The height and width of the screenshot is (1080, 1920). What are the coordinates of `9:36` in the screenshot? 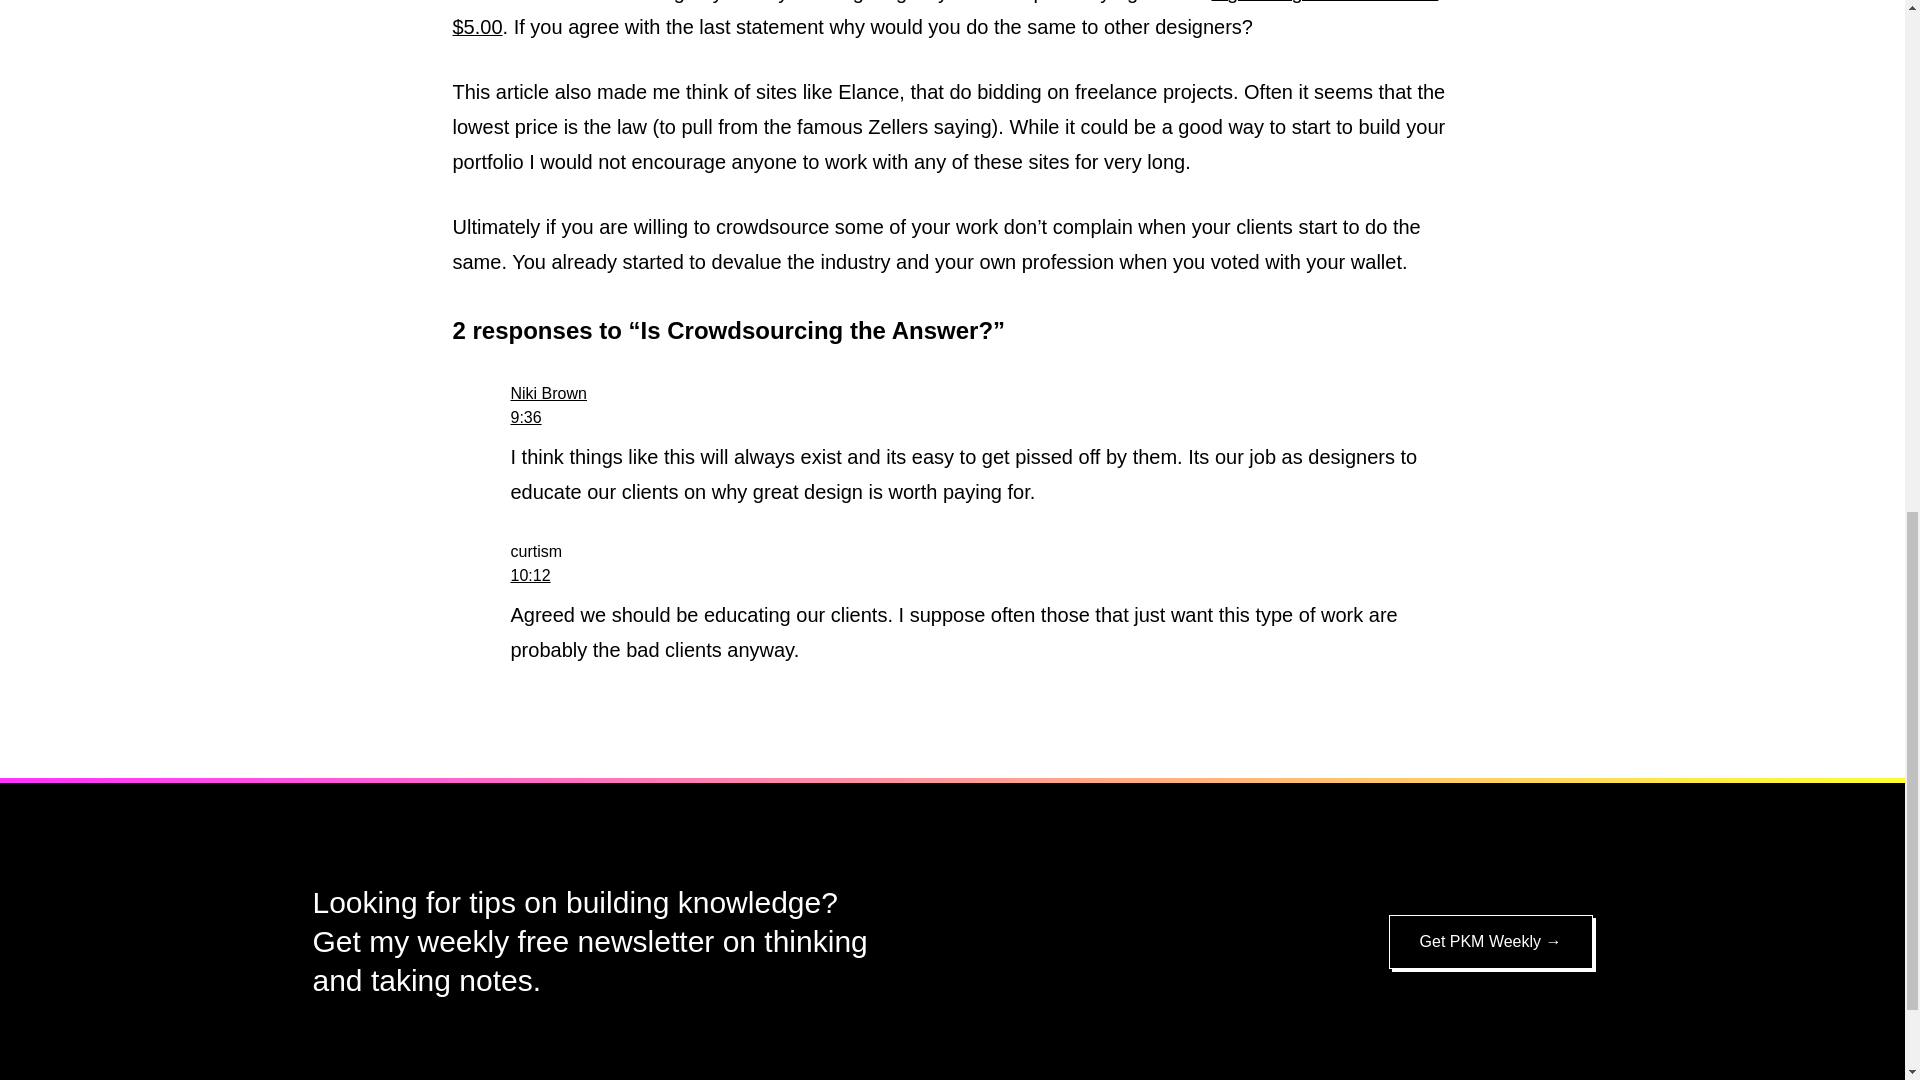 It's located at (526, 417).